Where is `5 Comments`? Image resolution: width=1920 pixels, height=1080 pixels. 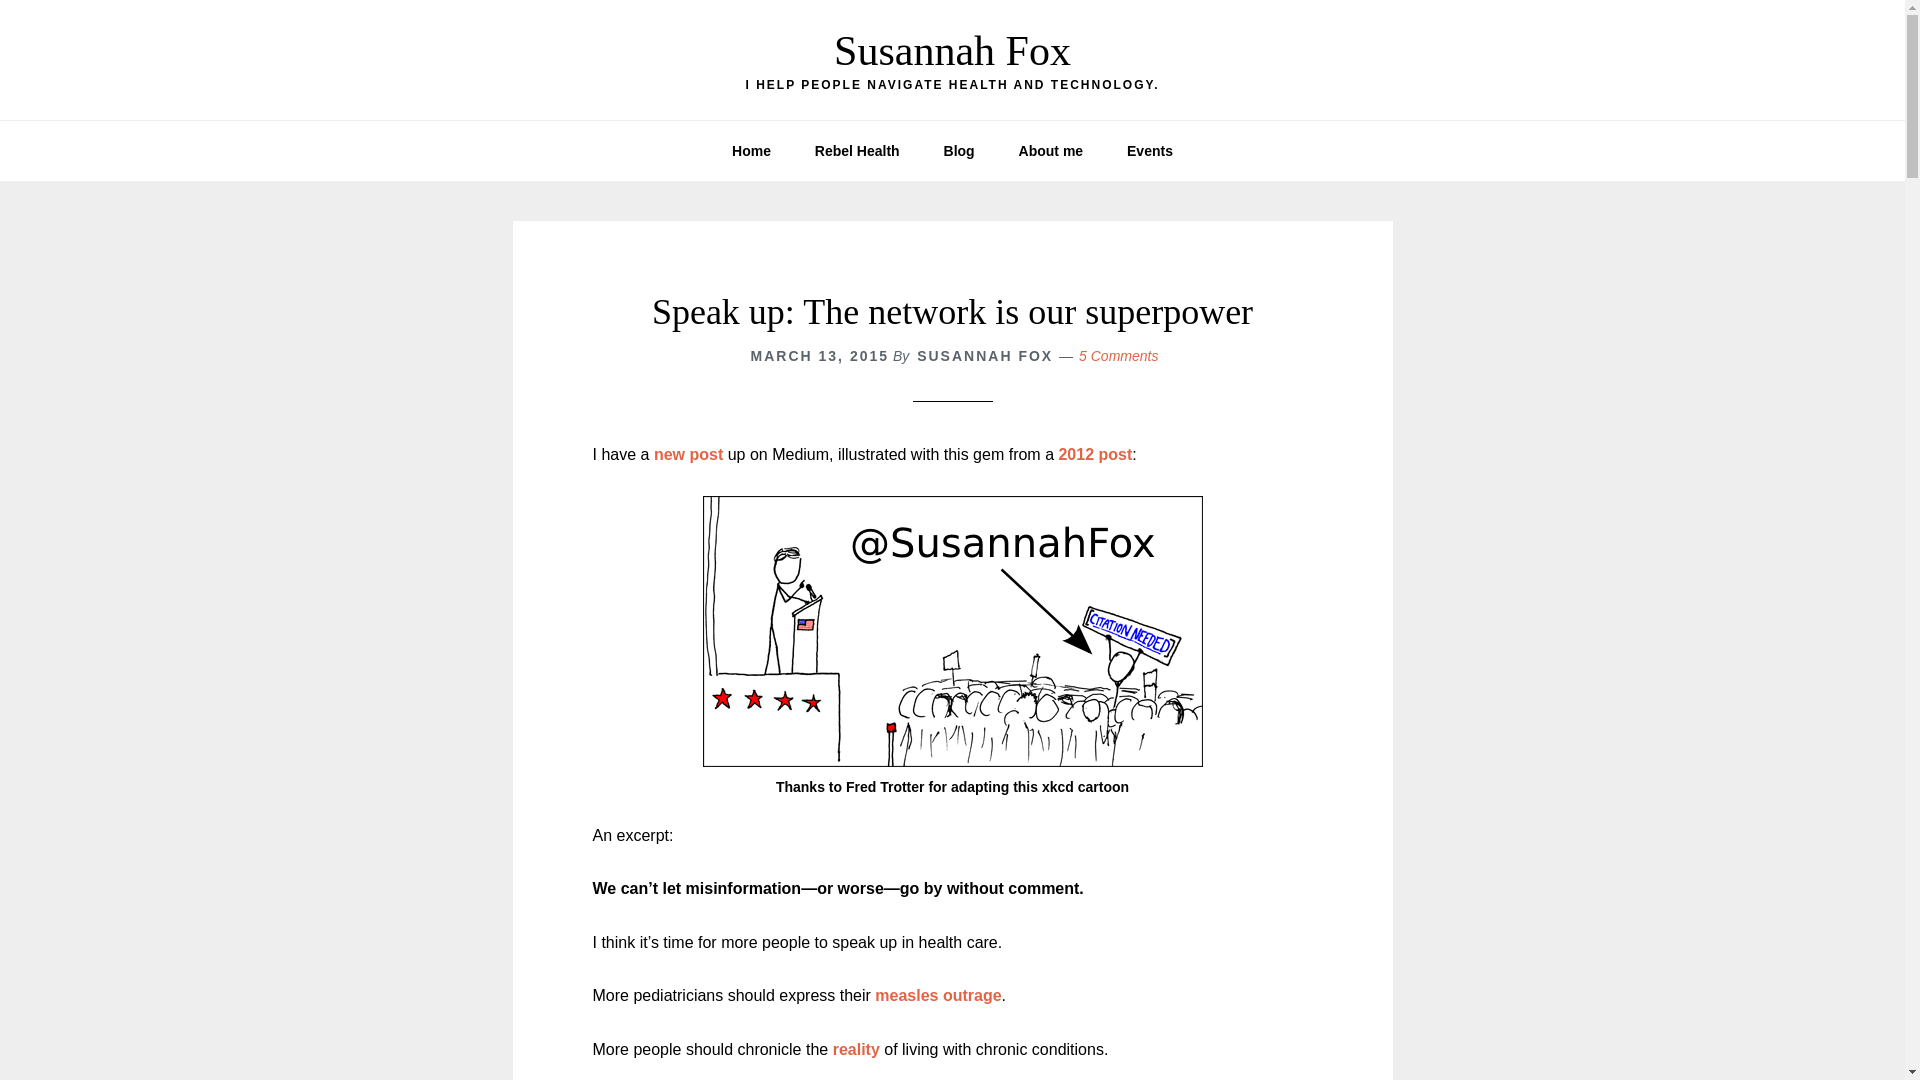
5 Comments is located at coordinates (1118, 355).